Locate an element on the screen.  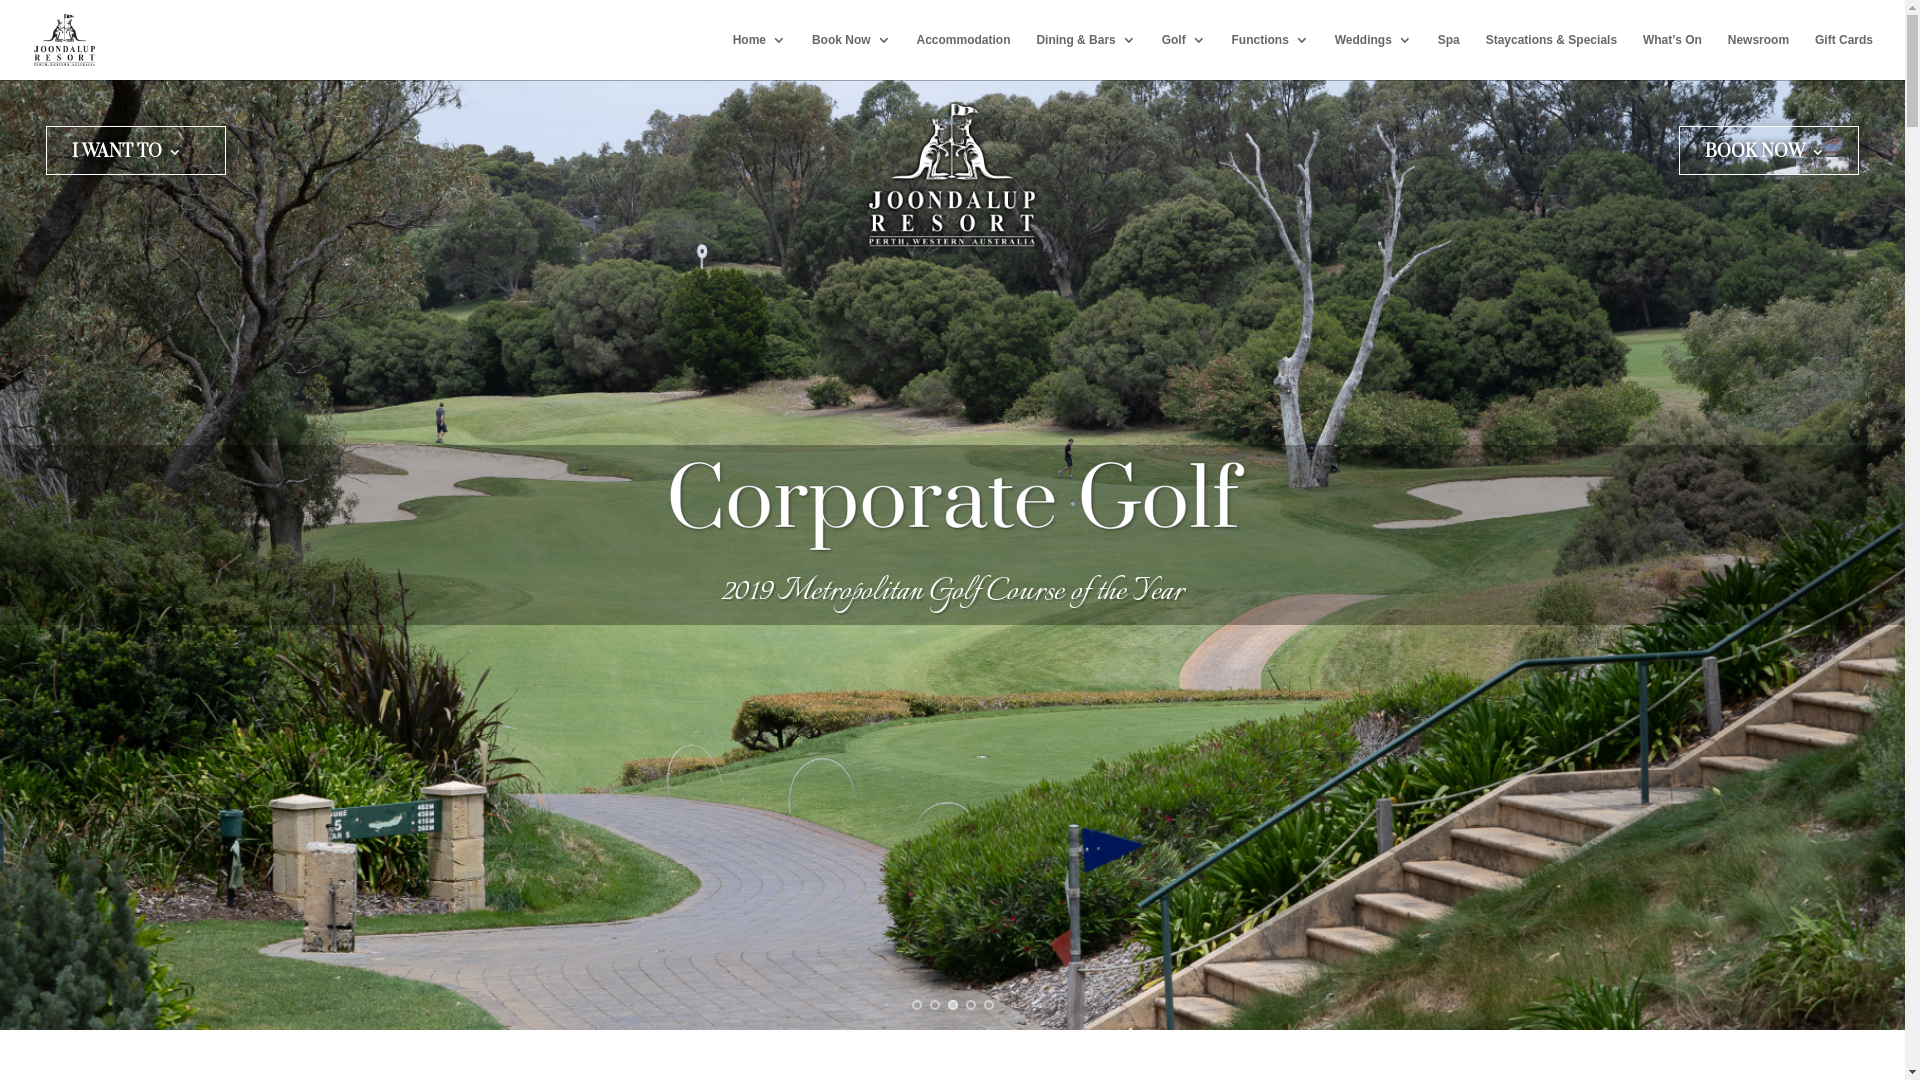
I WANT TO is located at coordinates (127, 156).